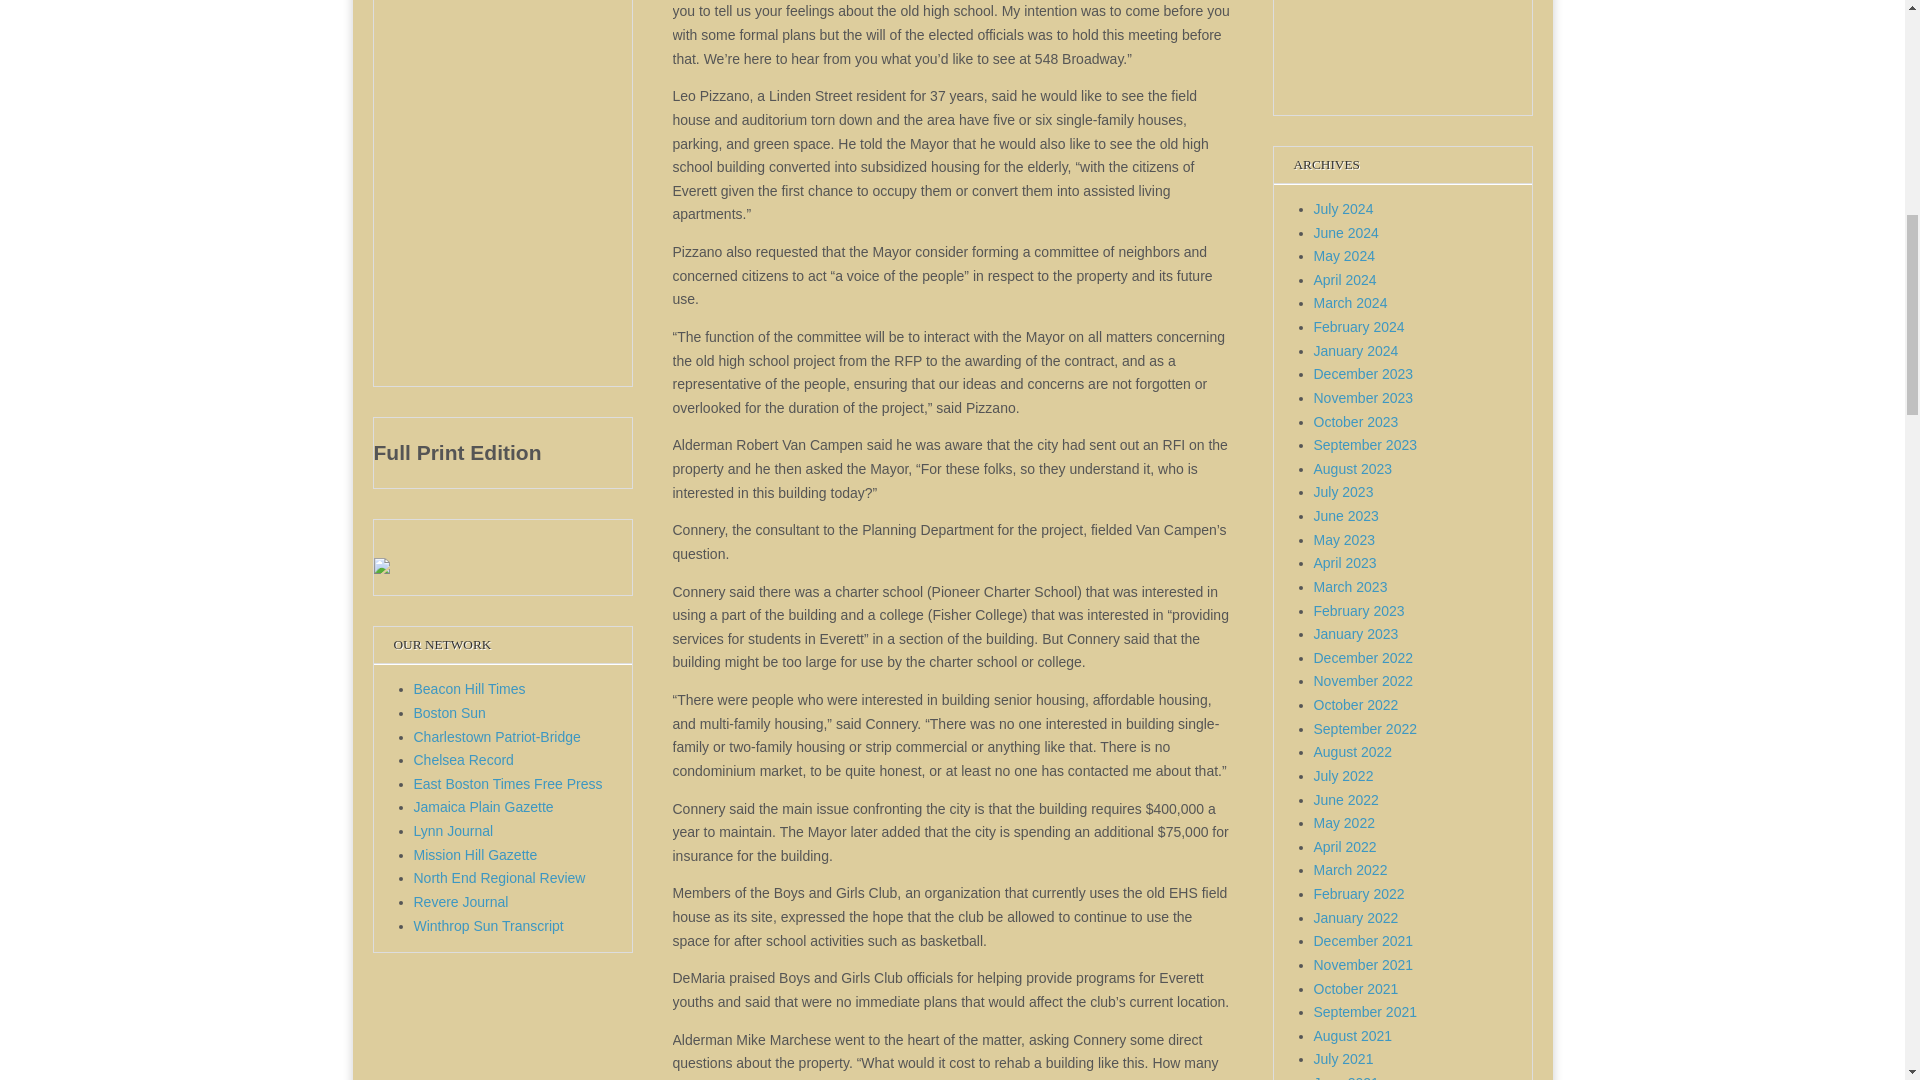 This screenshot has width=1920, height=1080. Describe the element at coordinates (508, 784) in the screenshot. I see `East Boston Times Free Press` at that location.